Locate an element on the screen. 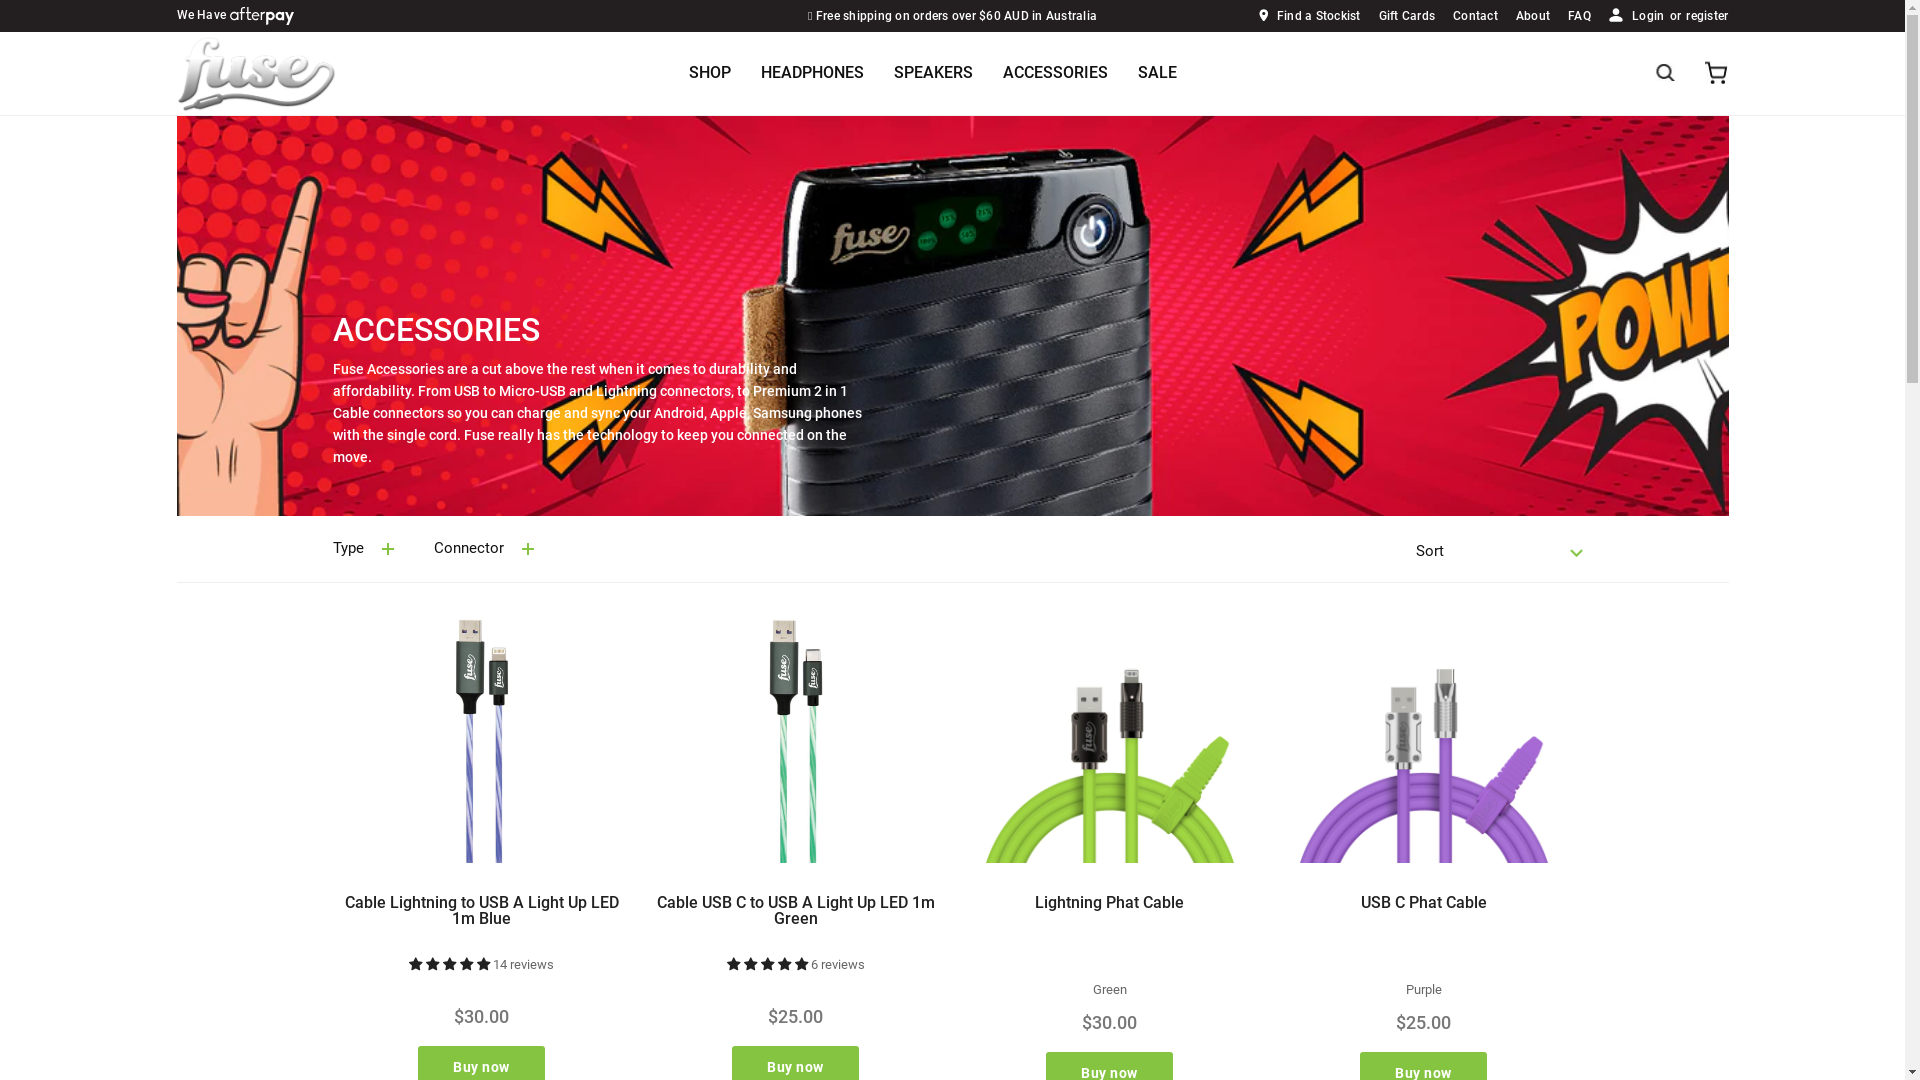 This screenshot has height=1080, width=1920. Cable USB C to USB A Light Up LED 1m Green is located at coordinates (795, 910).